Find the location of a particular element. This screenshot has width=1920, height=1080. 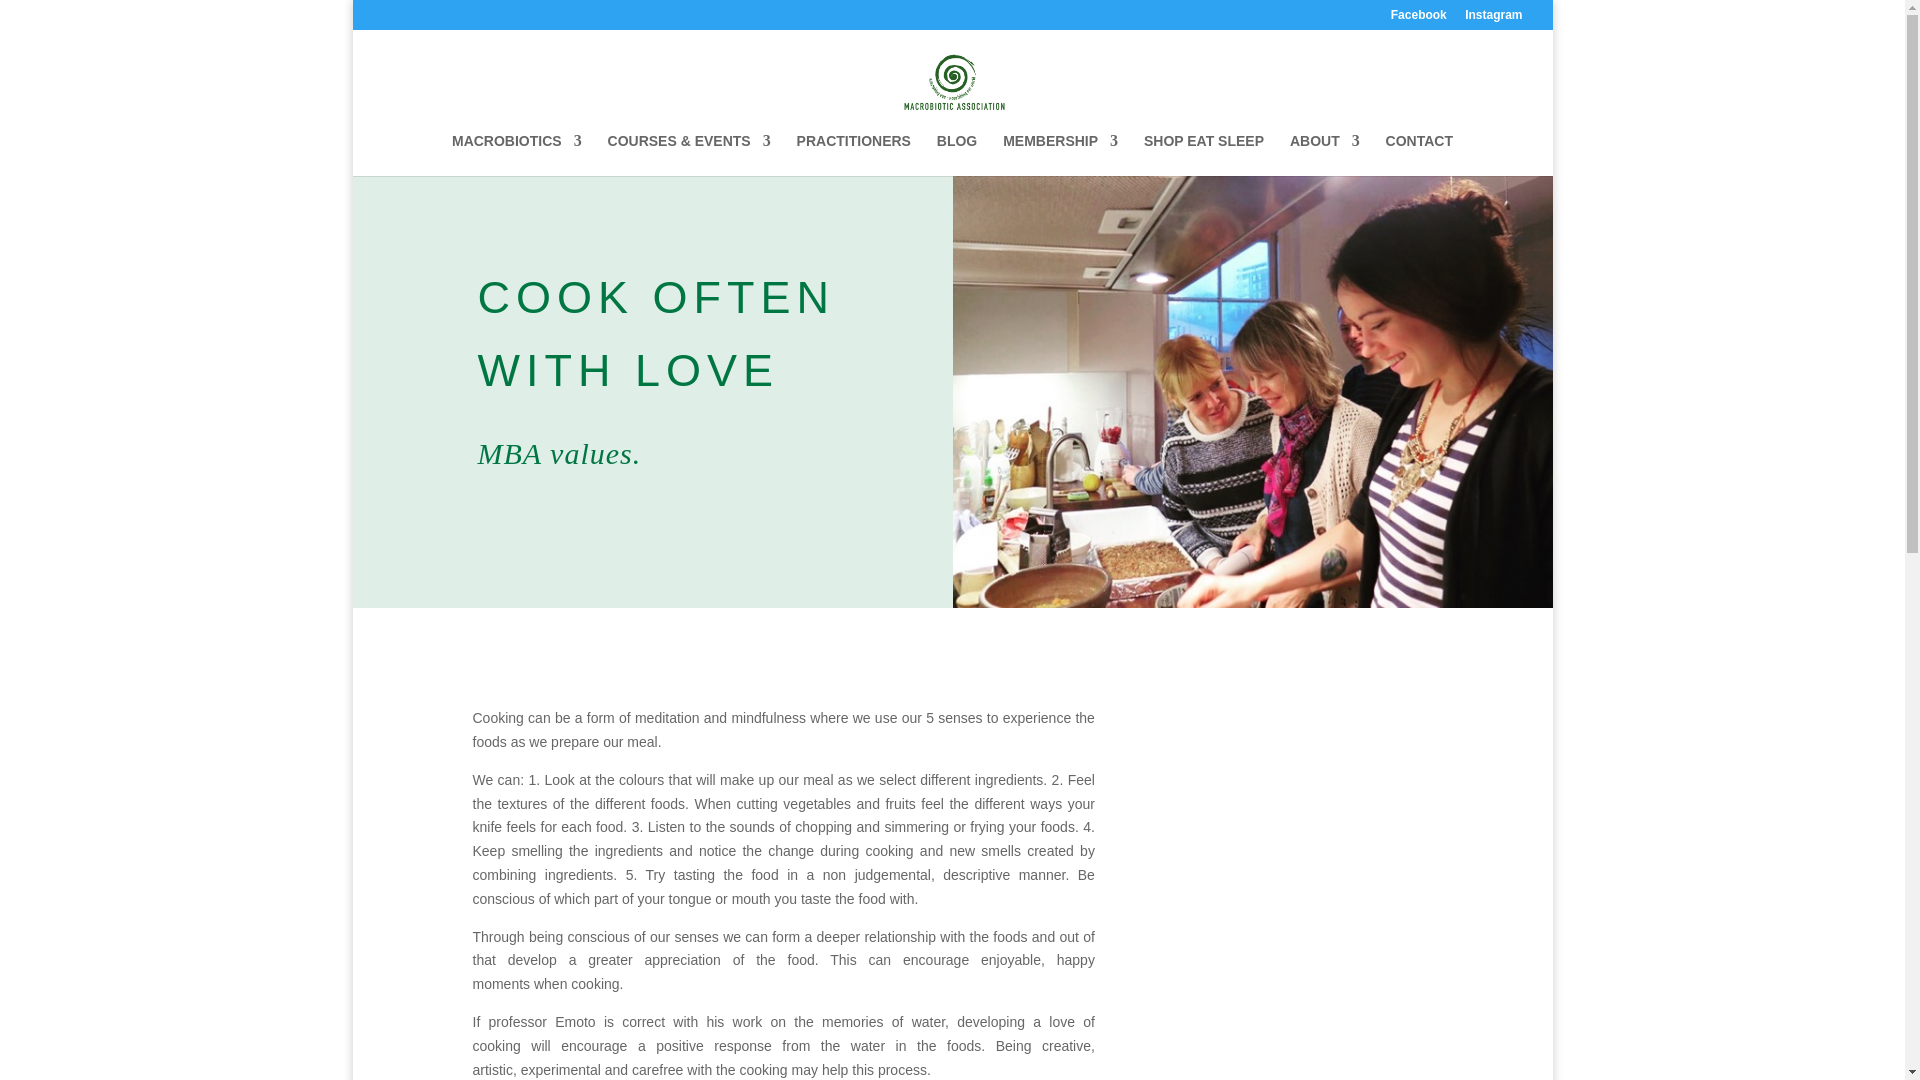

BLOG is located at coordinates (956, 154).